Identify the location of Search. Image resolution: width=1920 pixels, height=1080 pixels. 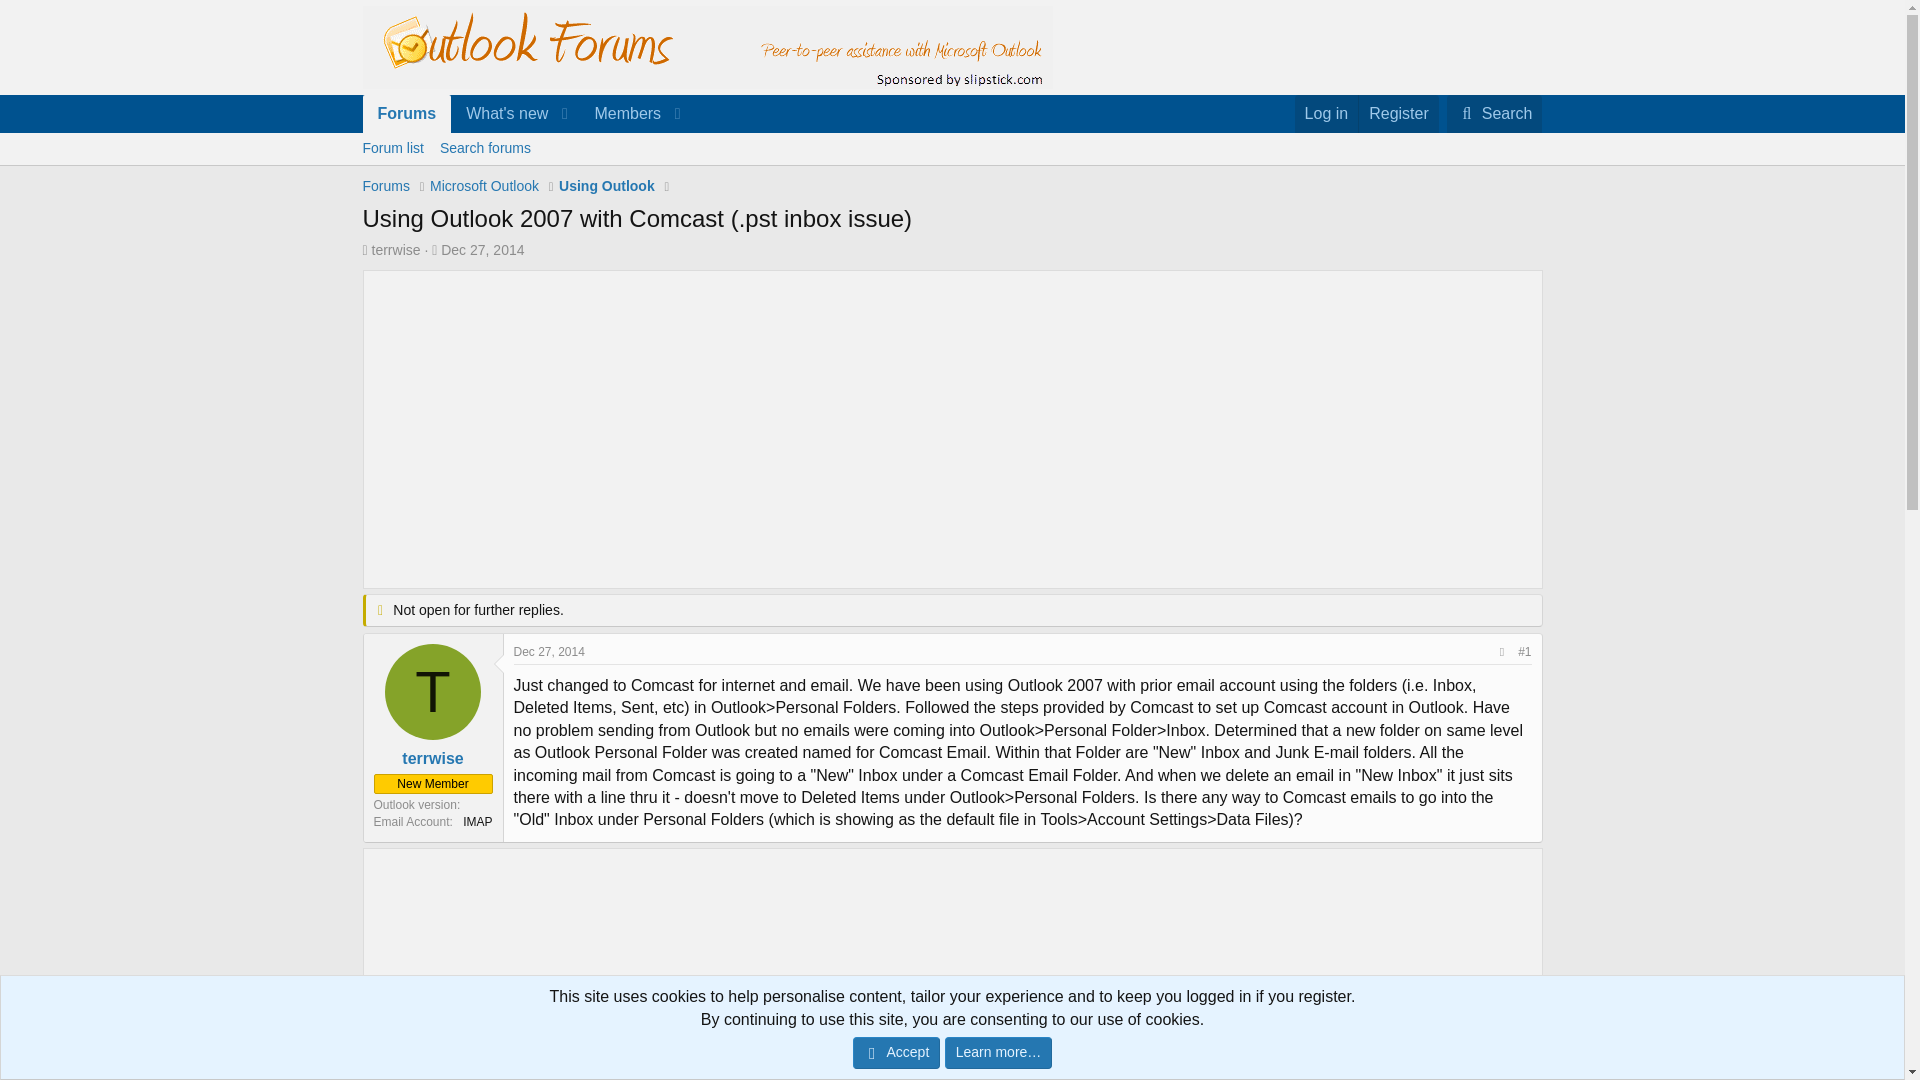
(1495, 114).